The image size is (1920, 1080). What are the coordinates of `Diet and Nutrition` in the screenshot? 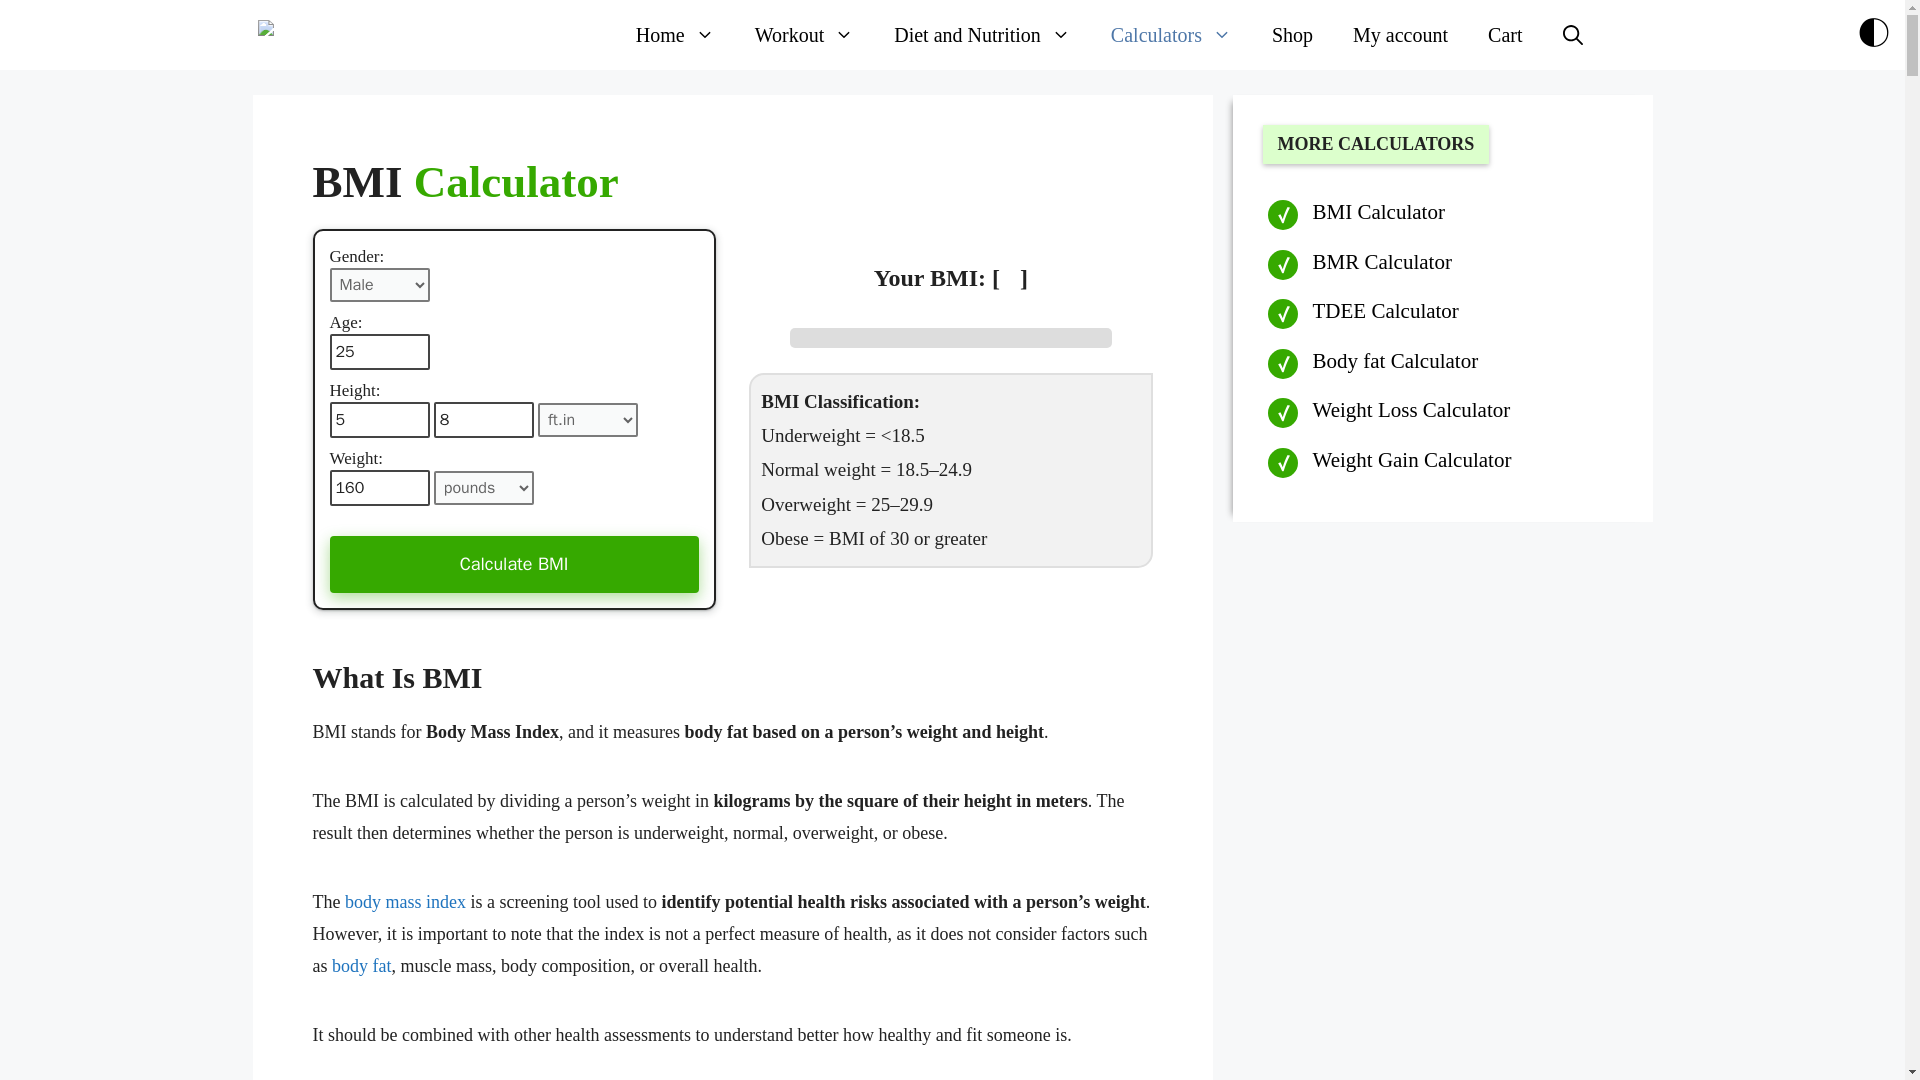 It's located at (982, 34).